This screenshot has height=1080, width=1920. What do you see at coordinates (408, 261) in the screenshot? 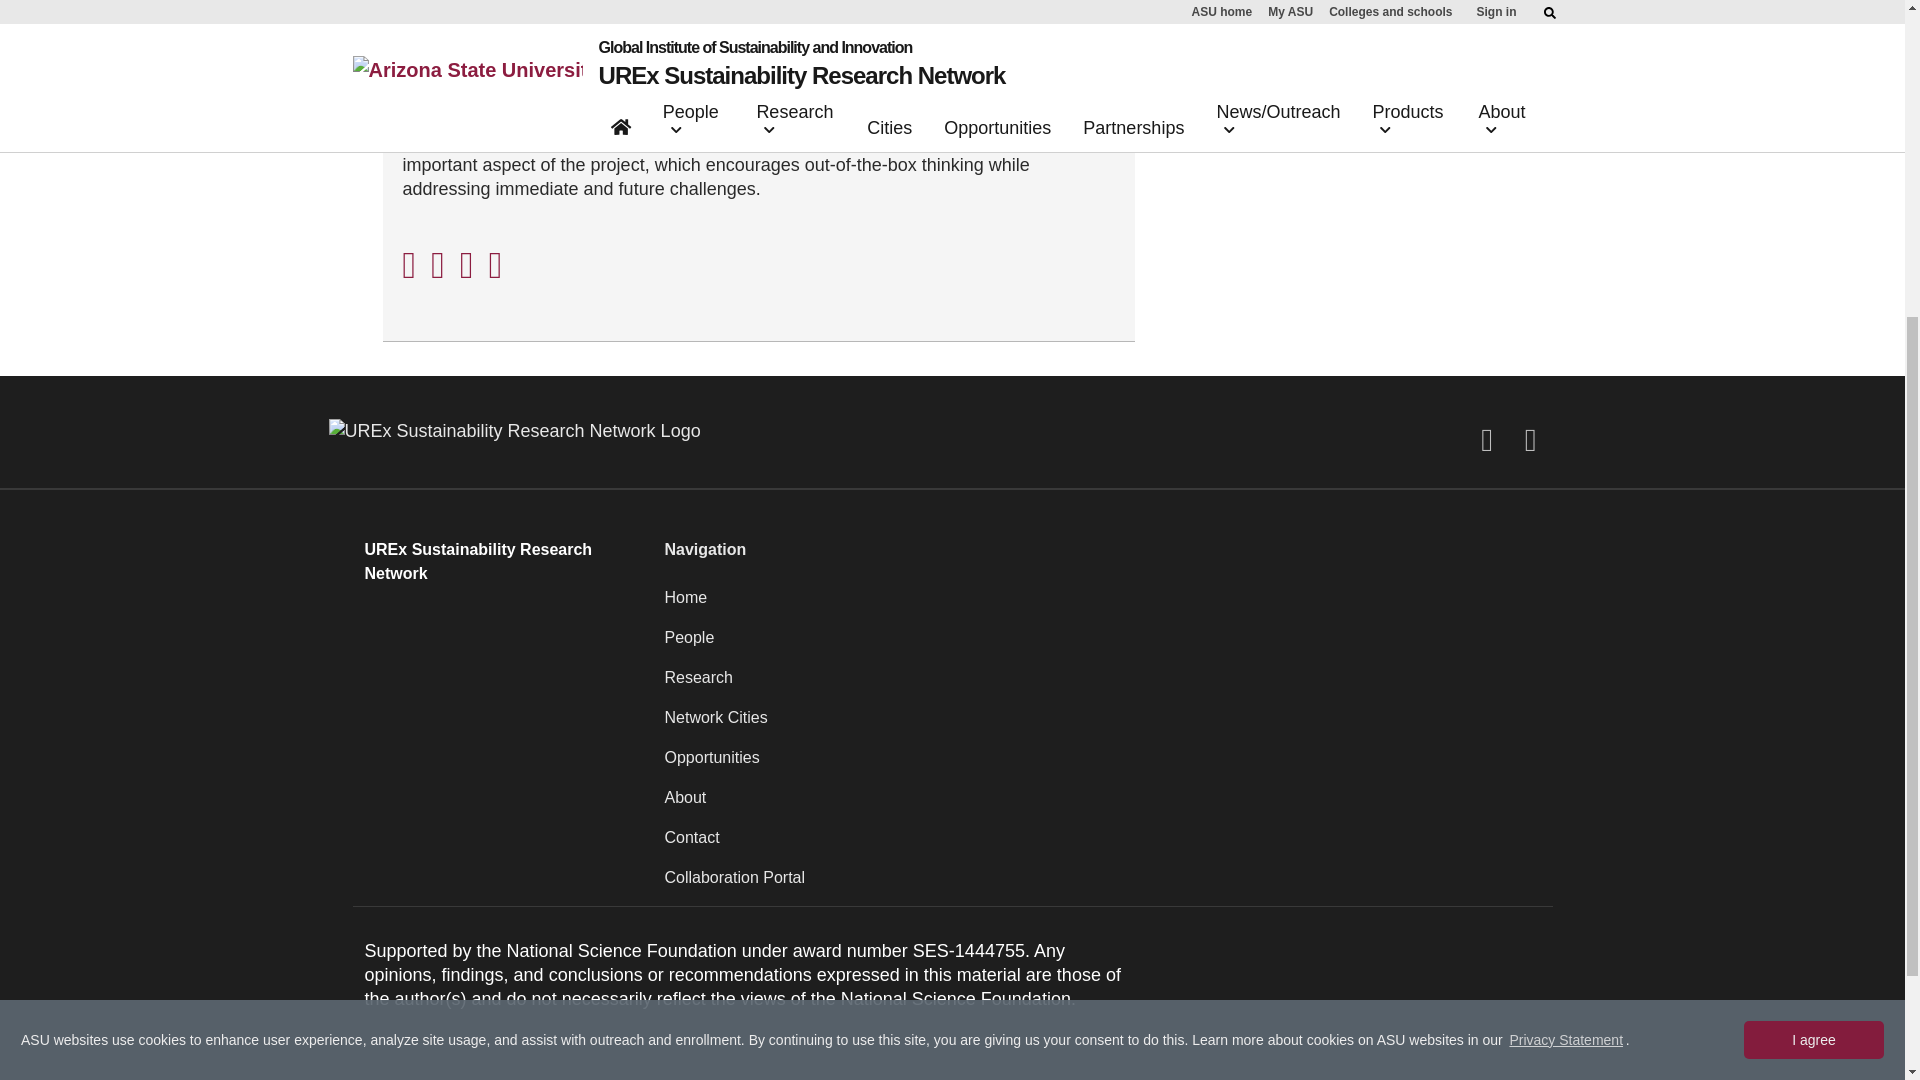
I see `Share on Facebook` at bounding box center [408, 261].